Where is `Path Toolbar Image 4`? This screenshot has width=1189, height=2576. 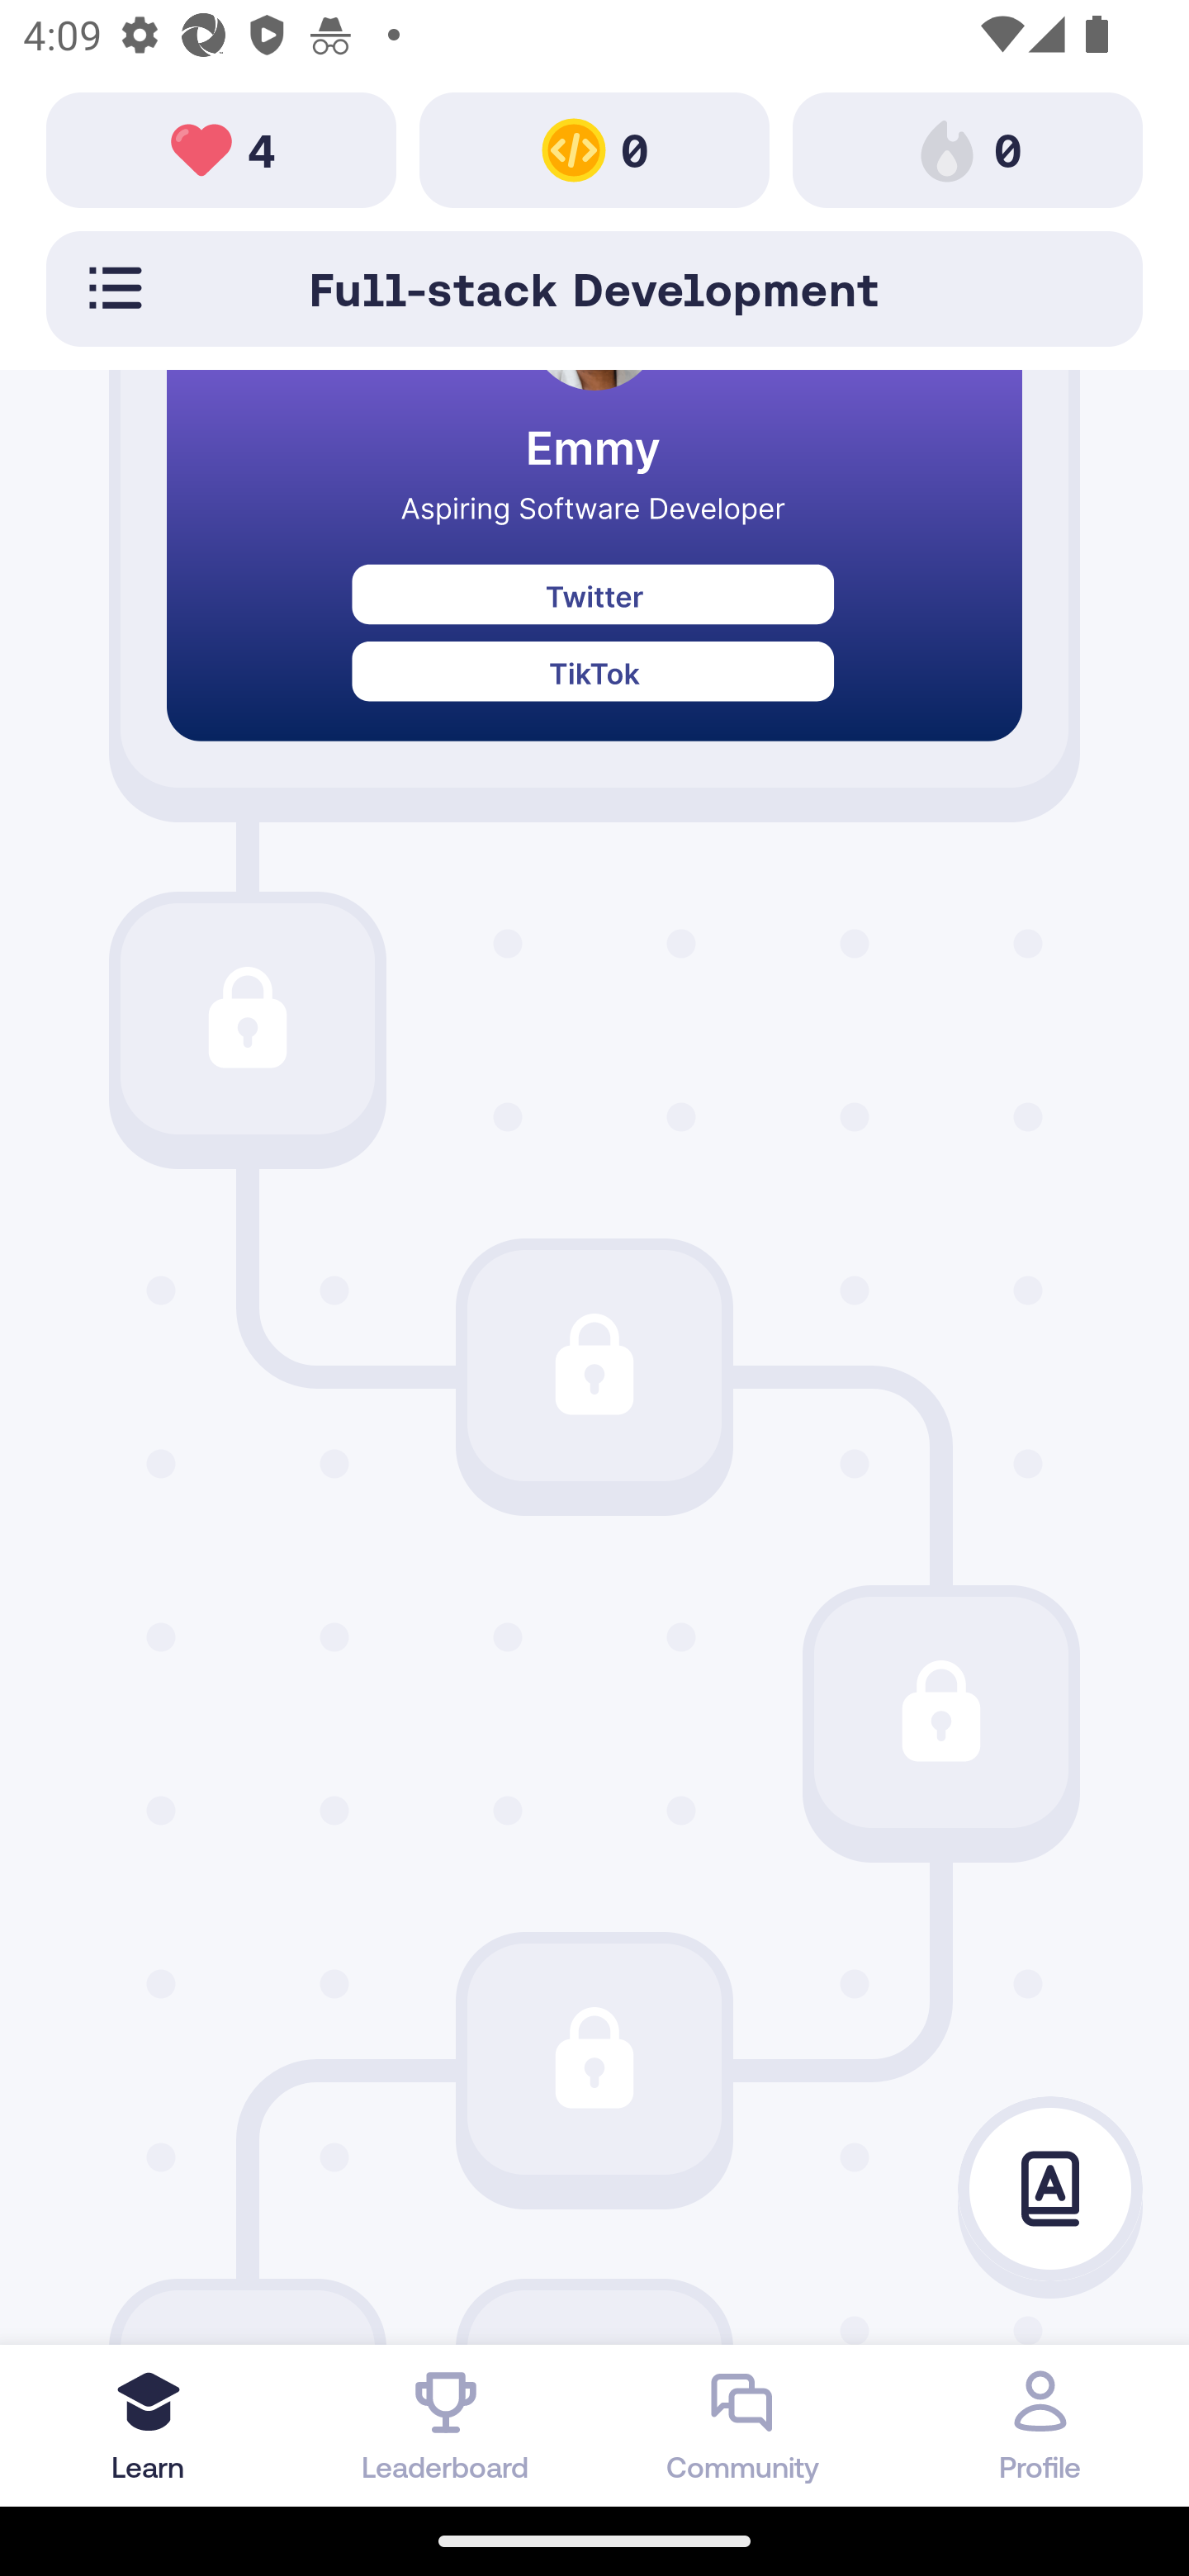
Path Toolbar Image 4 is located at coordinates (221, 149).